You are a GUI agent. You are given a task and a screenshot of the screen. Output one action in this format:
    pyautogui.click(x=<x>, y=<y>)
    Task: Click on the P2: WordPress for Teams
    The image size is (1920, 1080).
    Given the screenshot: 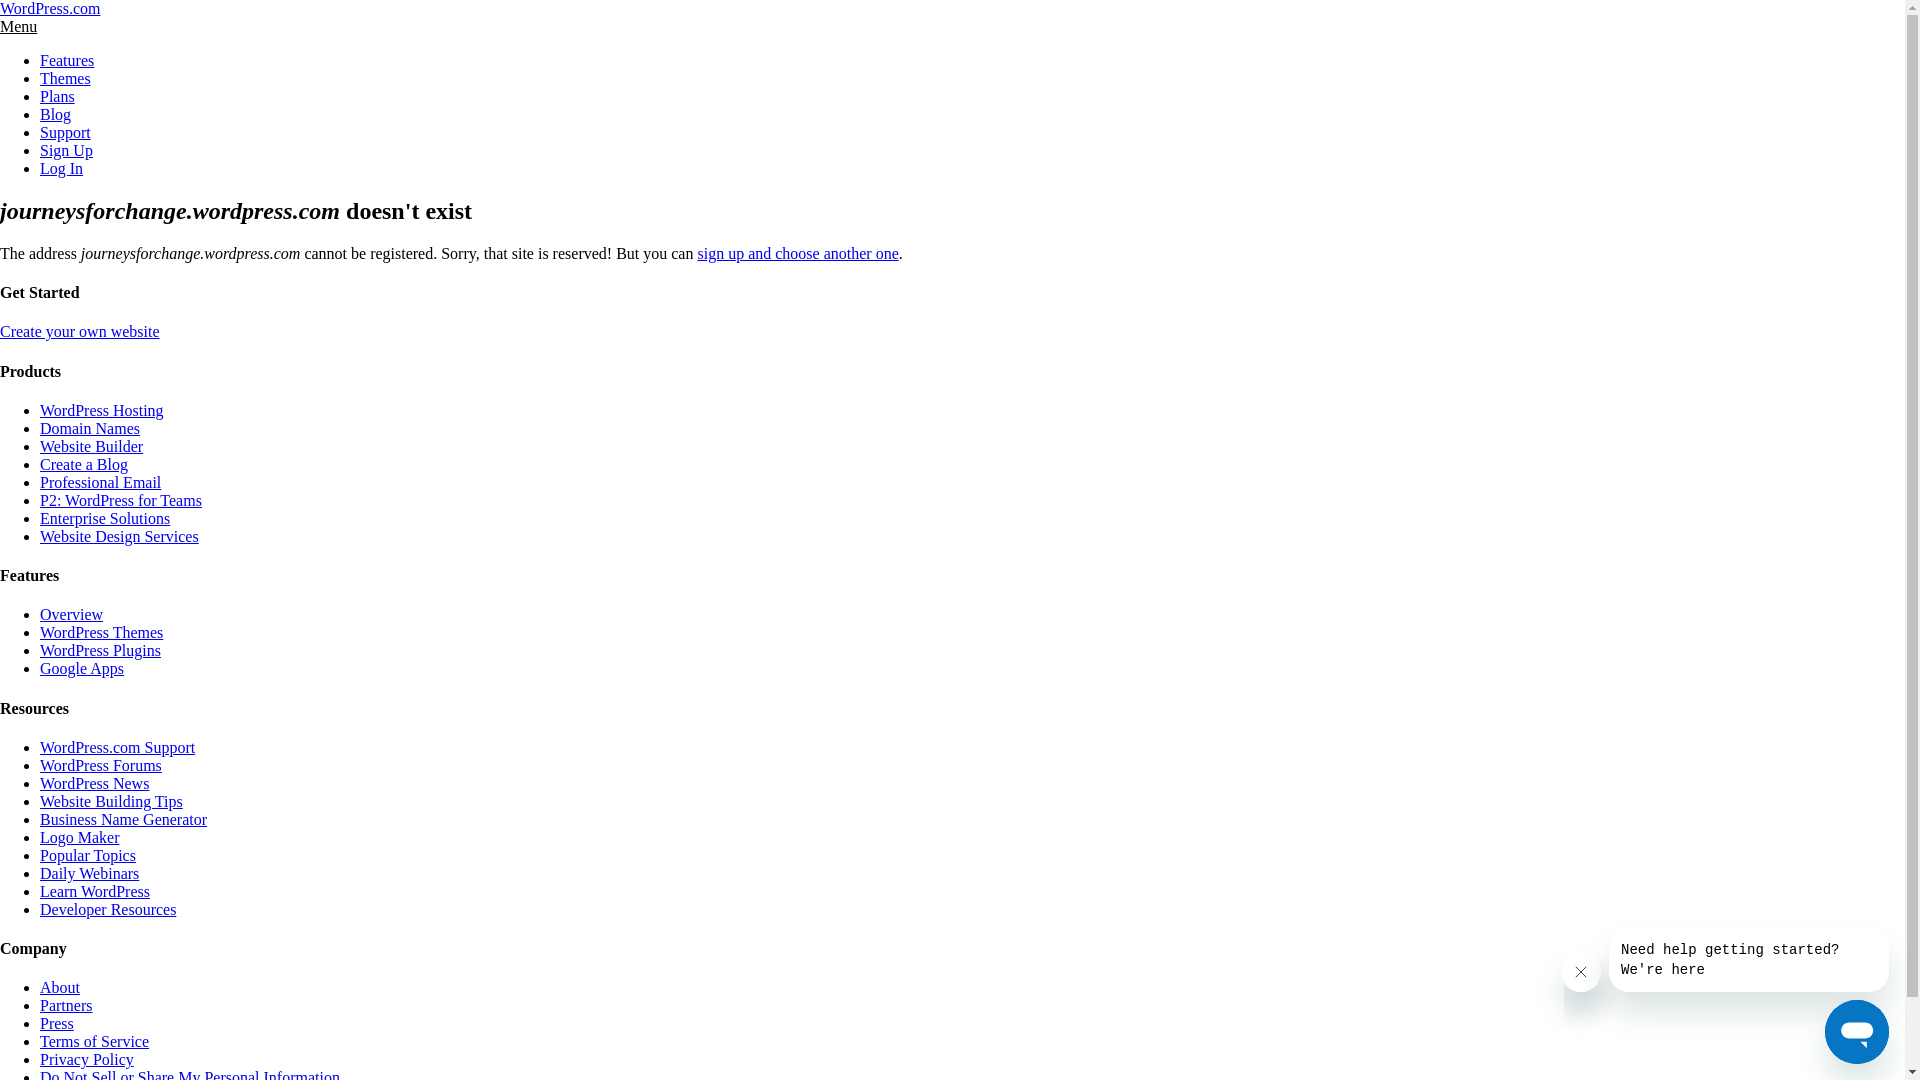 What is the action you would take?
    pyautogui.click(x=121, y=500)
    